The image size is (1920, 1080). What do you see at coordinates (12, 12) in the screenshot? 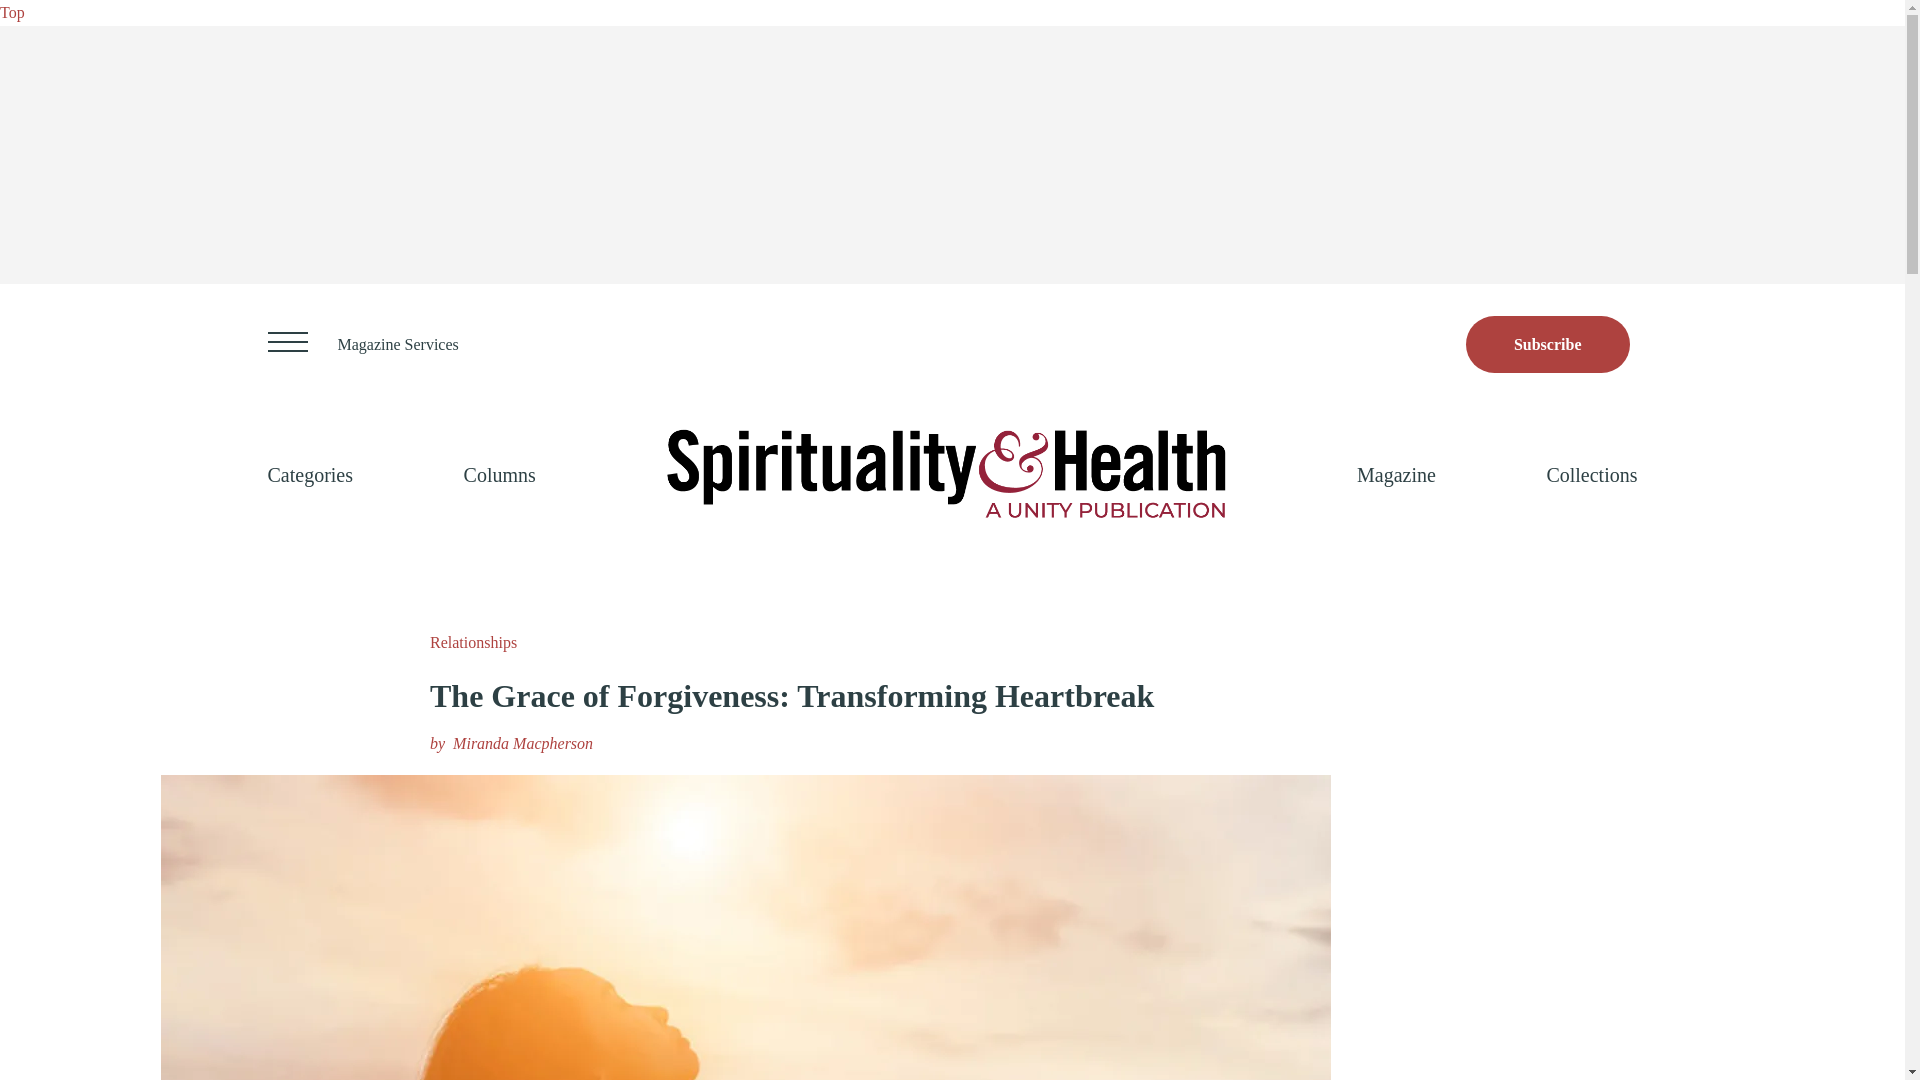
I see `Top` at bounding box center [12, 12].